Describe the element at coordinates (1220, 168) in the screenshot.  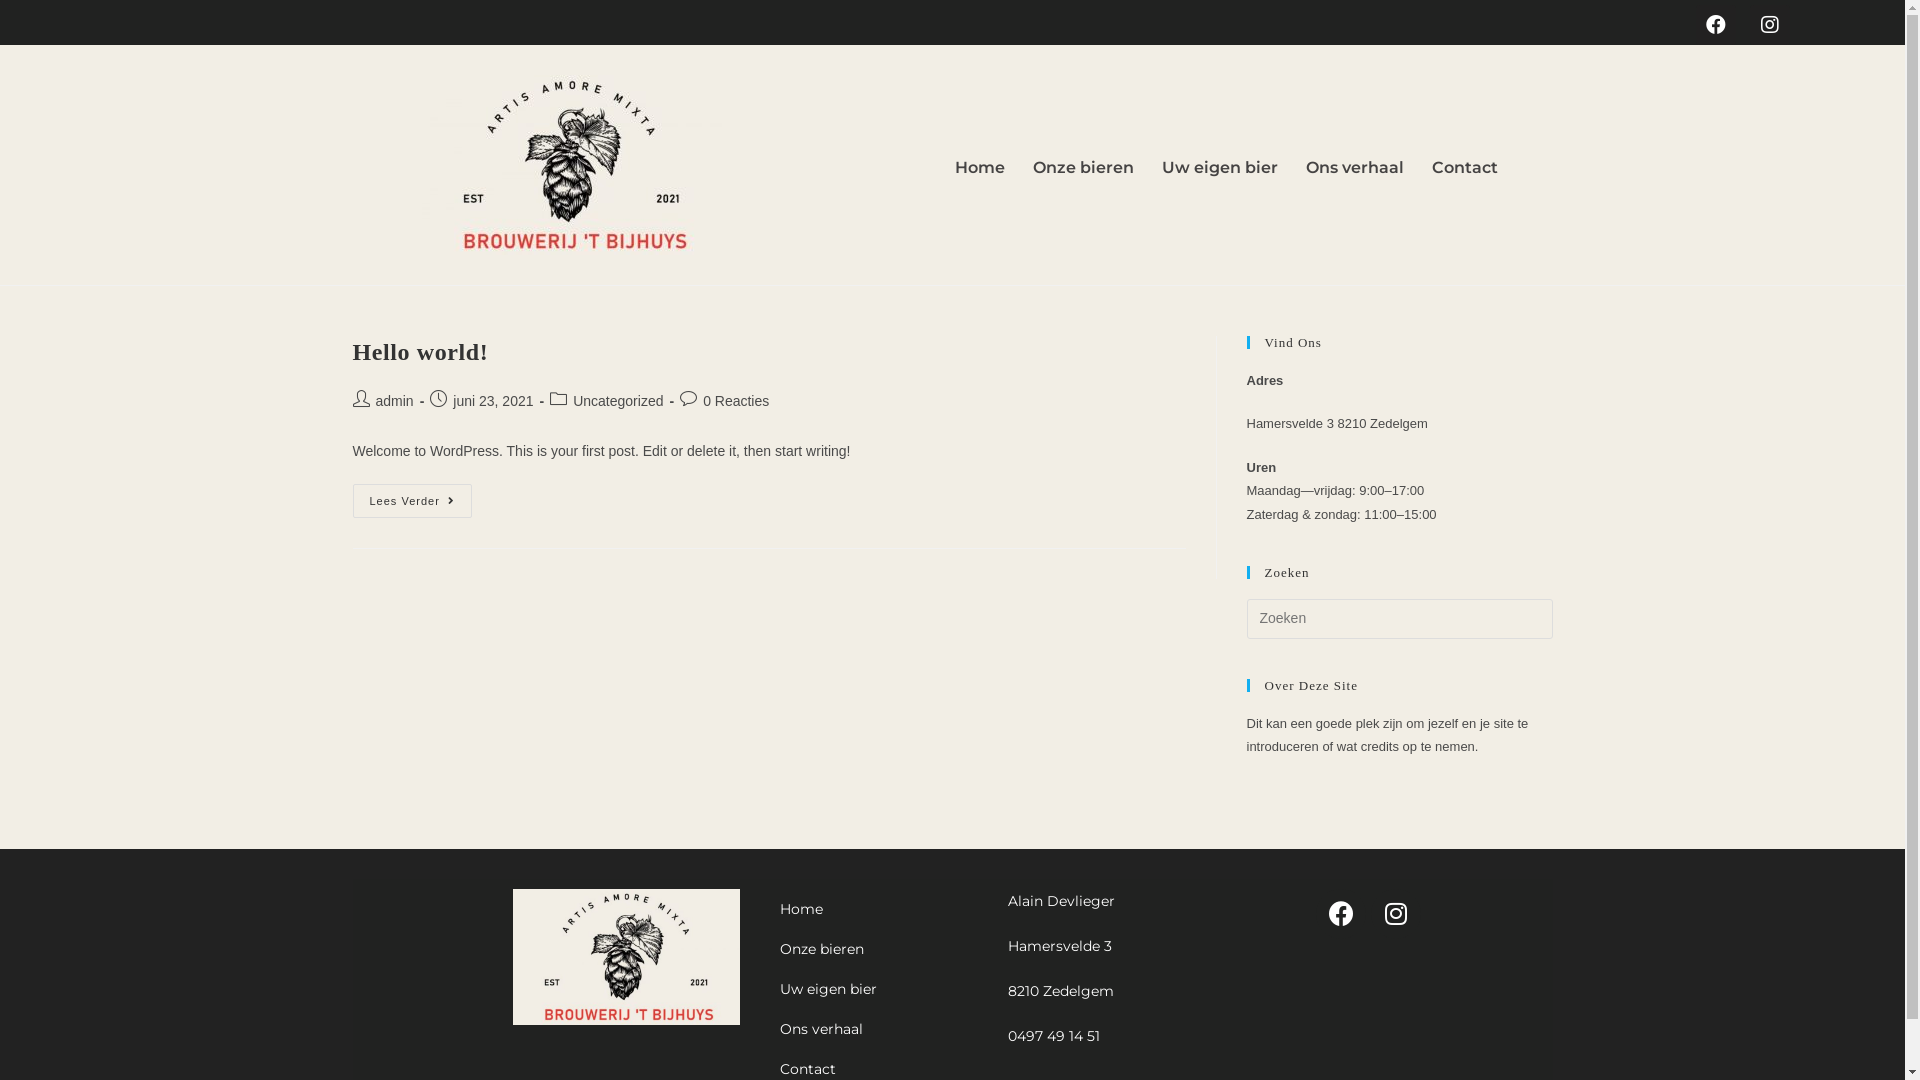
I see `Uw eigen bier` at that location.